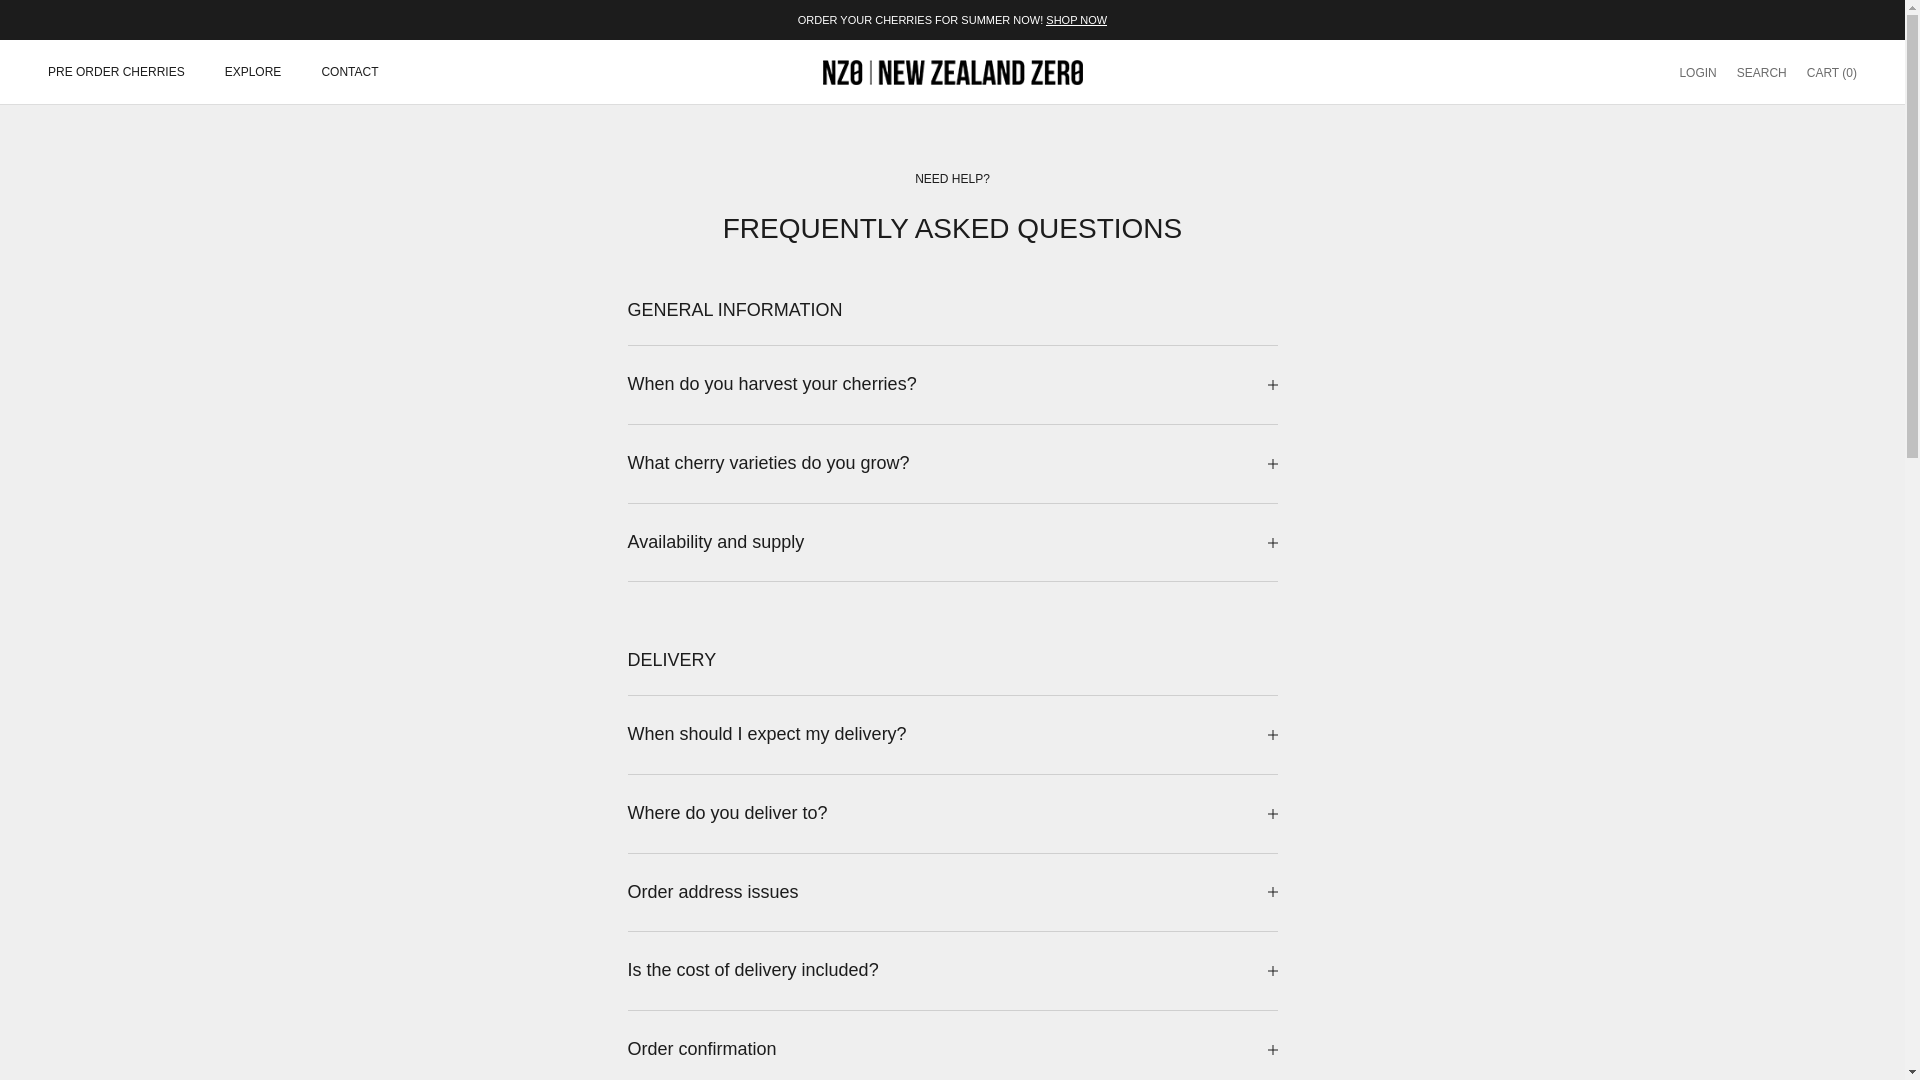  I want to click on All products, so click(1076, 20).